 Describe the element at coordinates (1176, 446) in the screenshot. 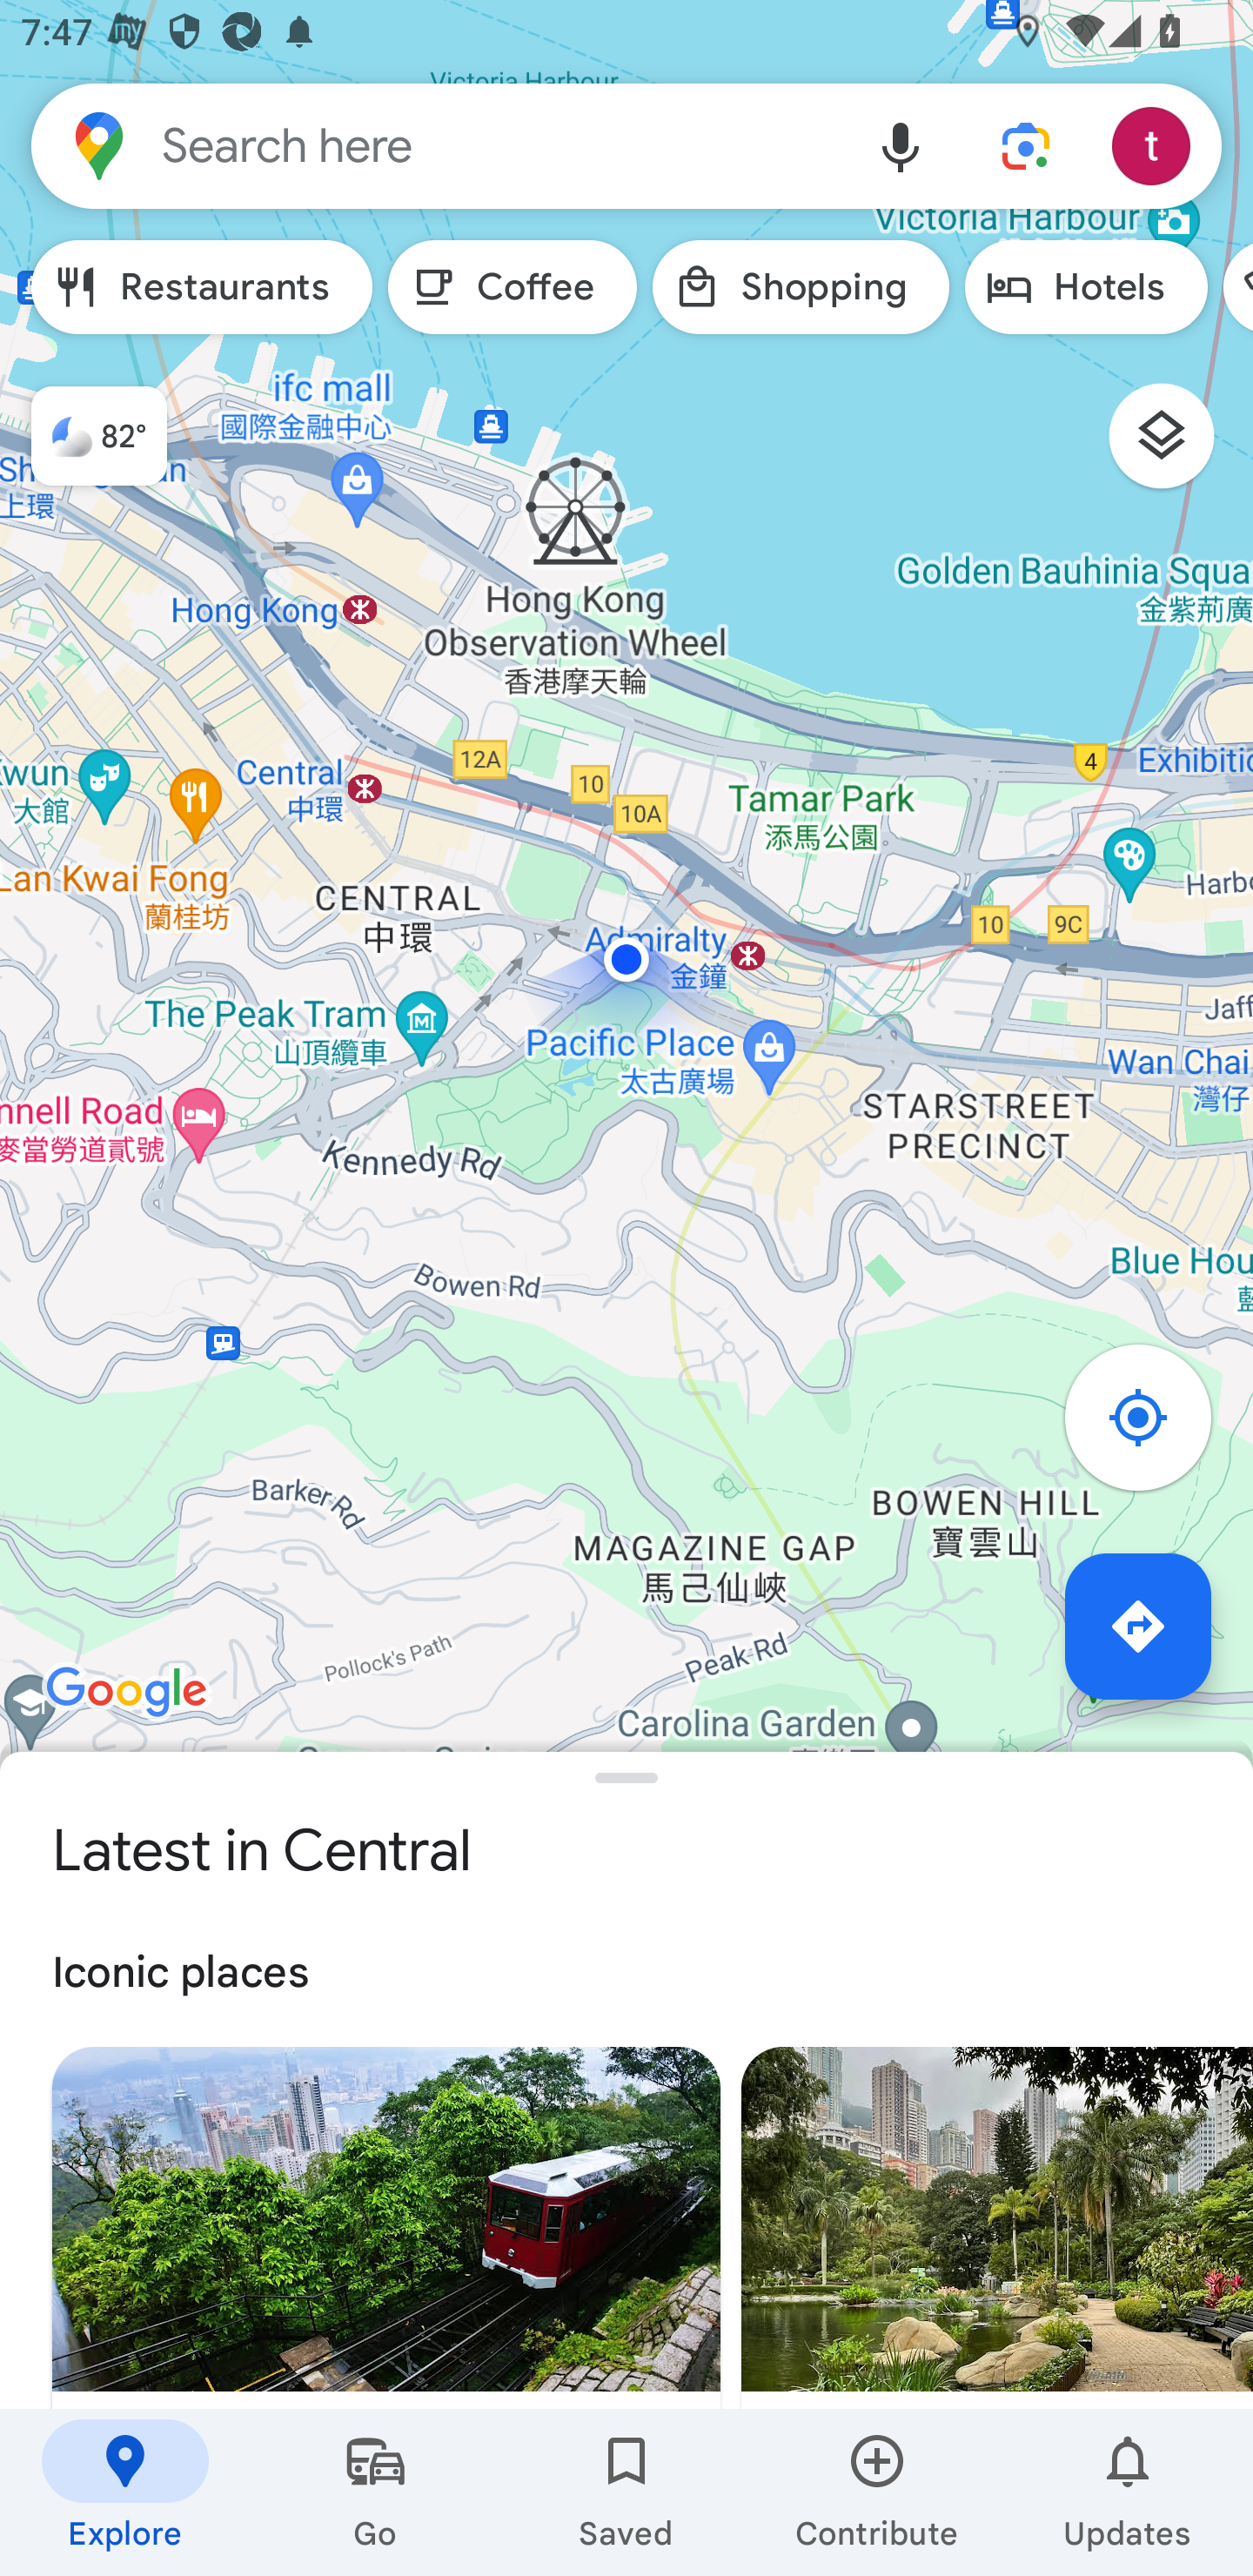

I see `Layers` at that location.